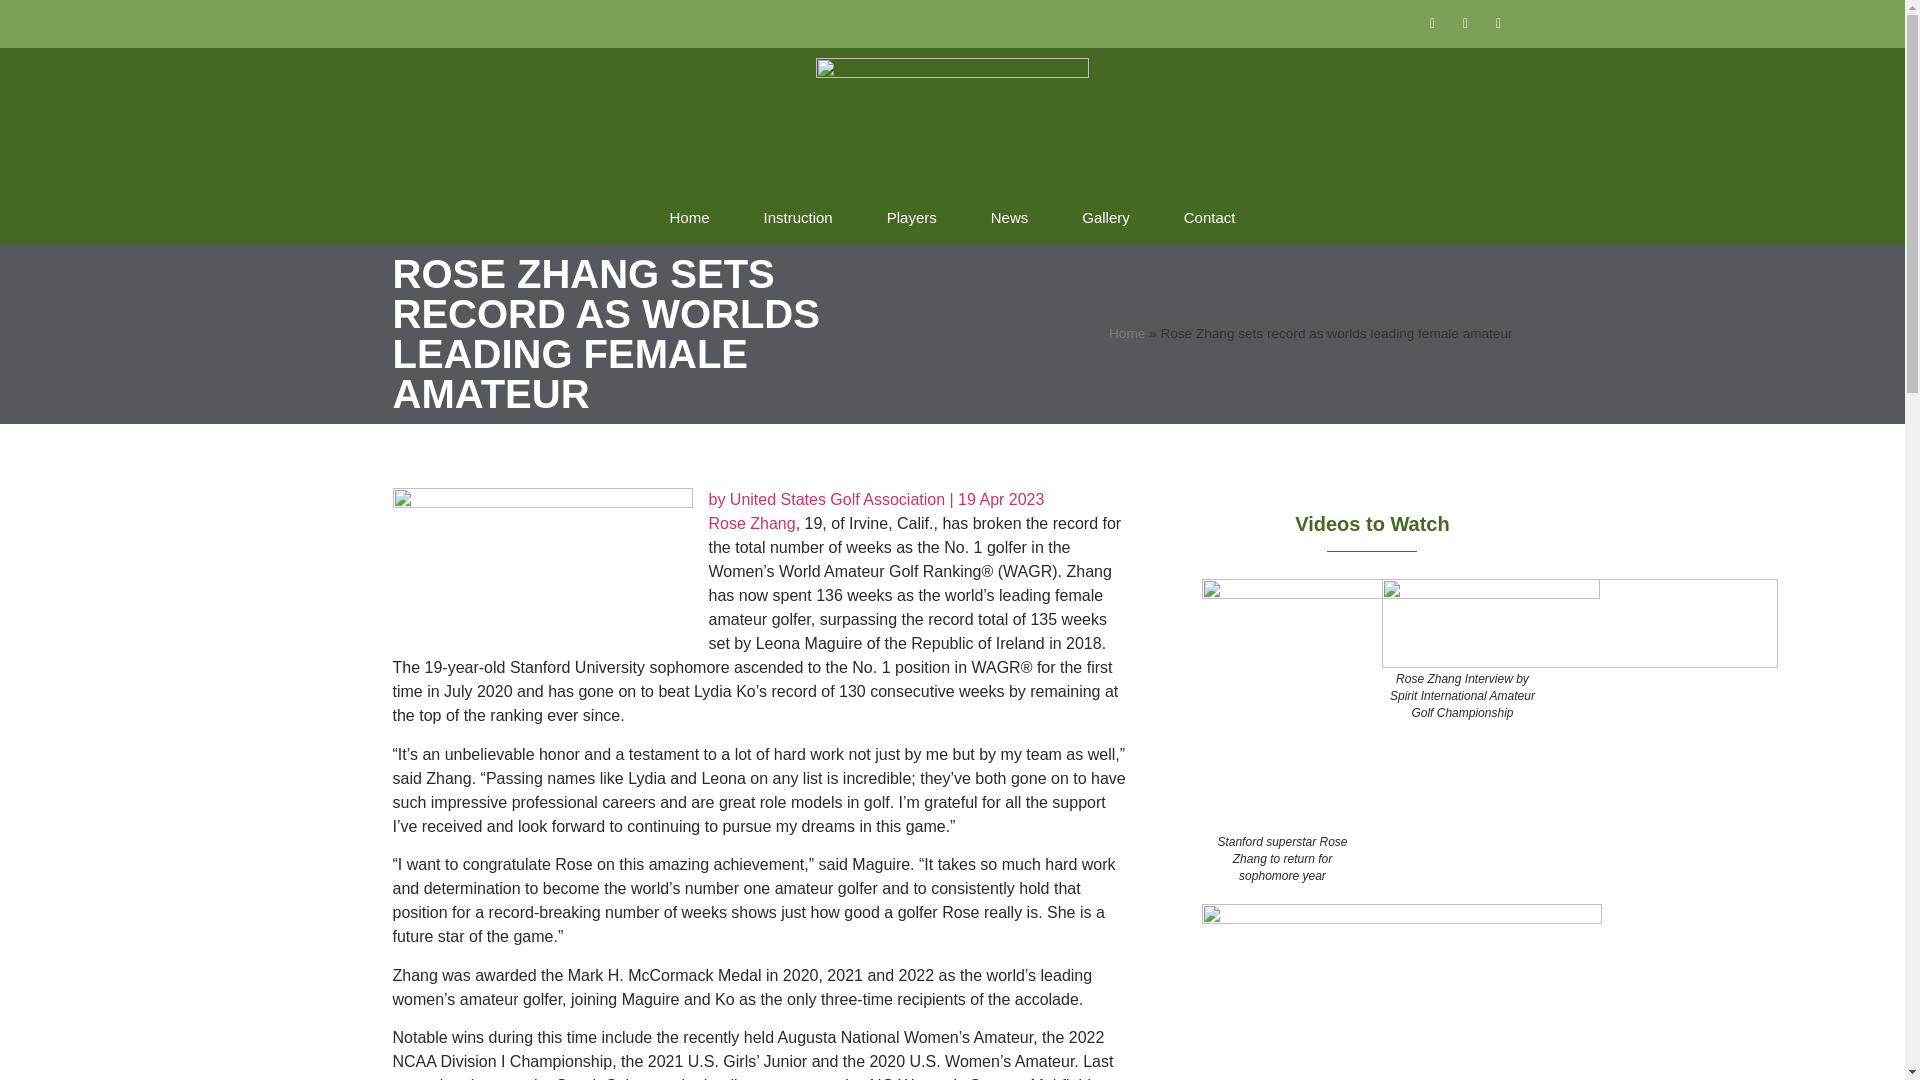  I want to click on Gallery, so click(1106, 218).